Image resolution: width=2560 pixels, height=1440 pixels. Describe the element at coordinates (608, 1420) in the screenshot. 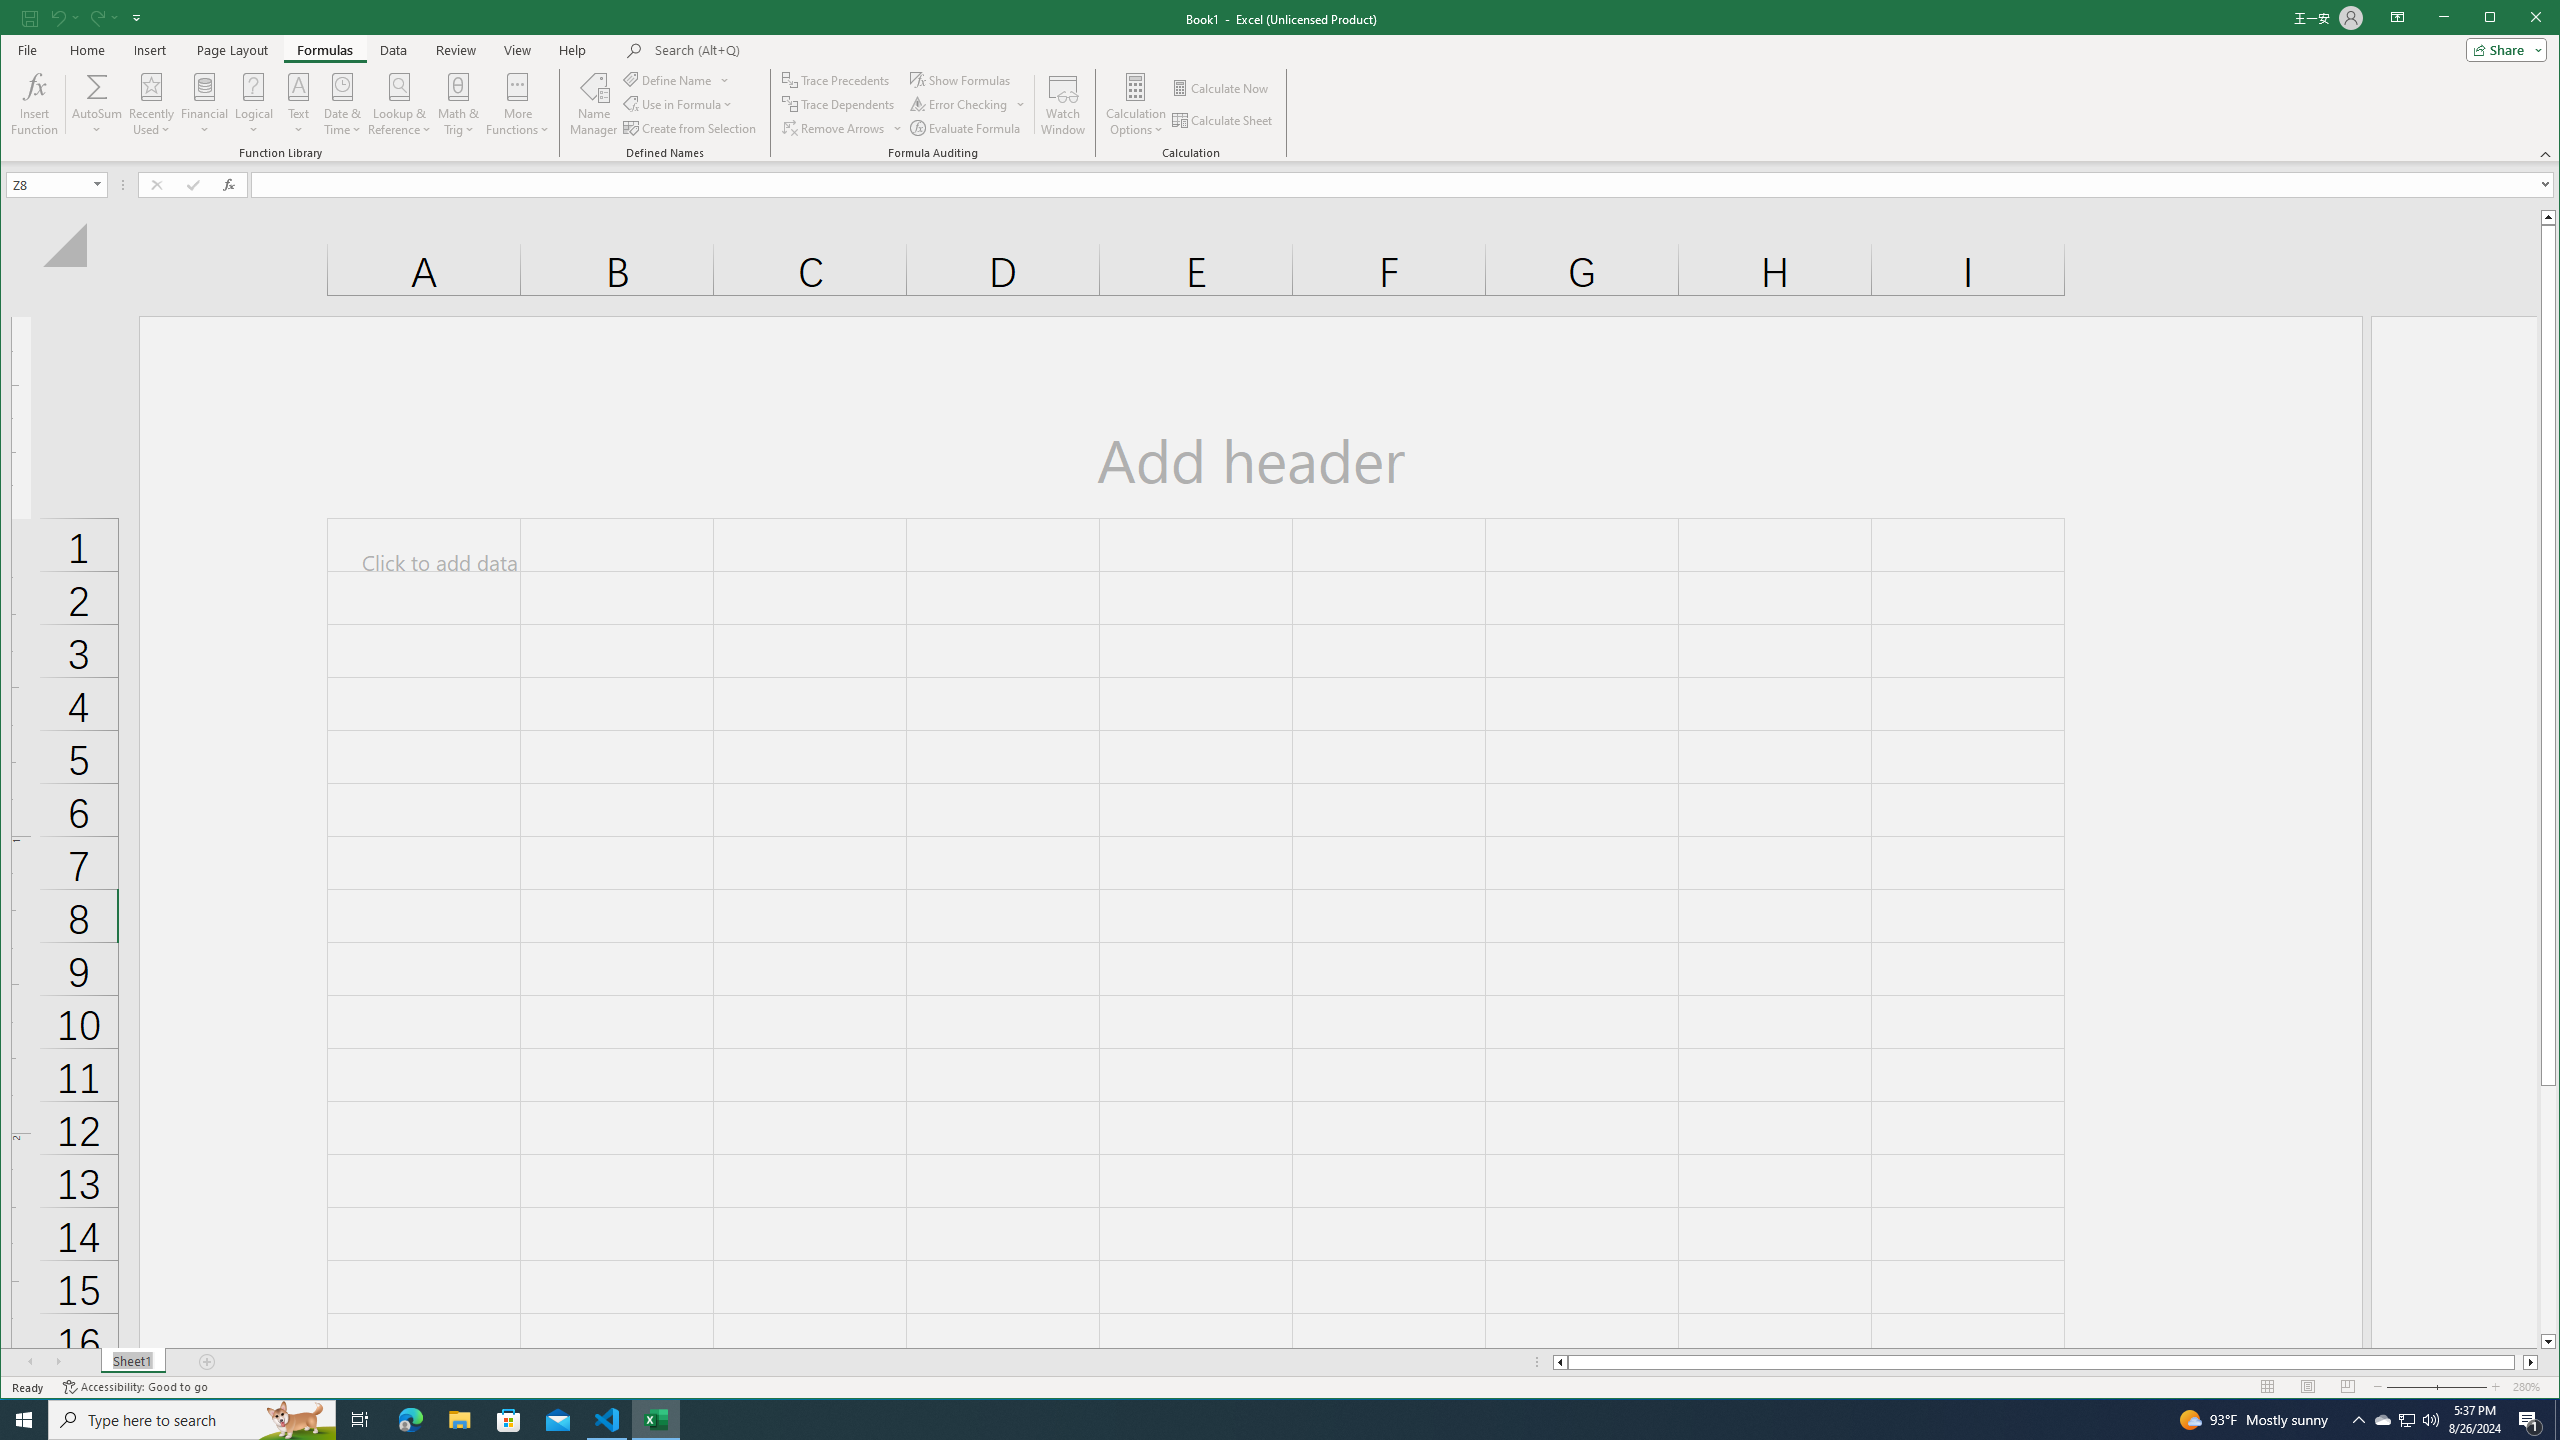

I see `Visual Studio Code - 1 running window` at that location.